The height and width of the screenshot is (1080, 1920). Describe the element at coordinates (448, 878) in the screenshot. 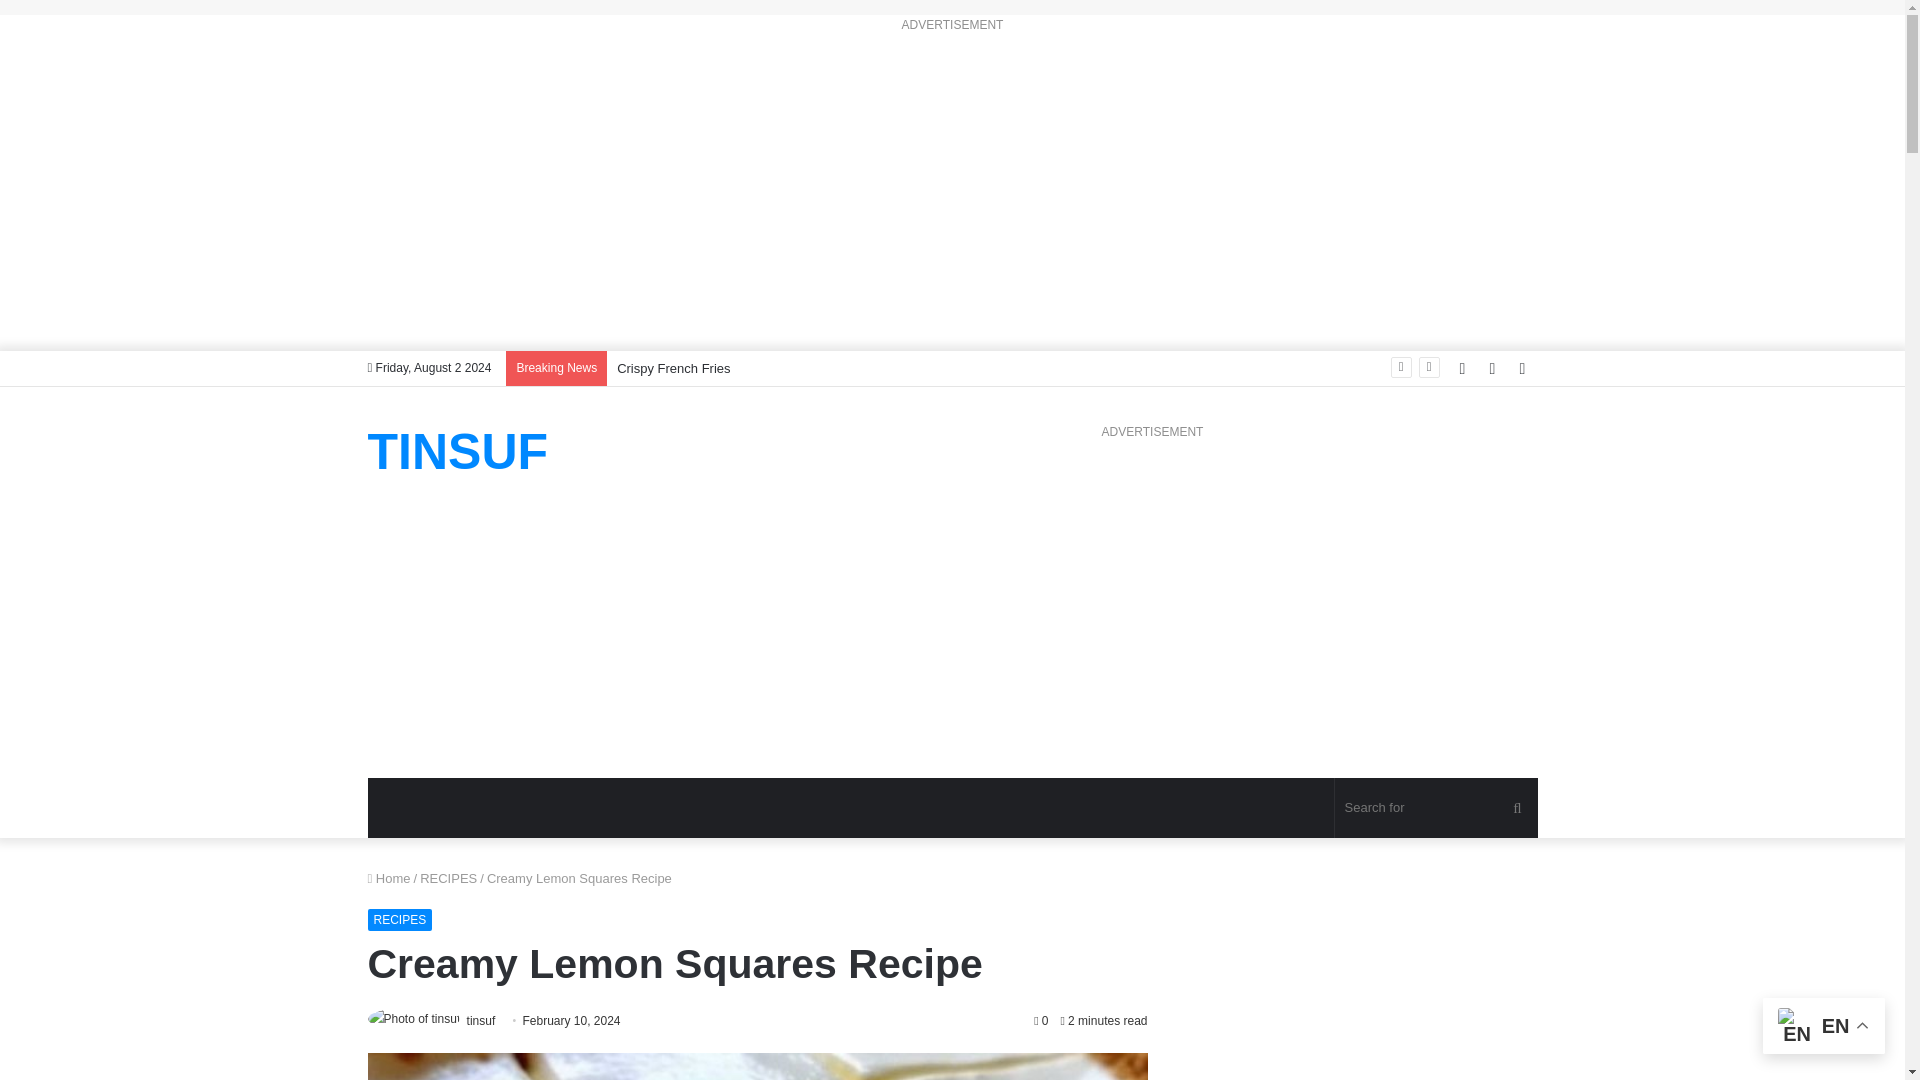

I see `RECIPES` at that location.